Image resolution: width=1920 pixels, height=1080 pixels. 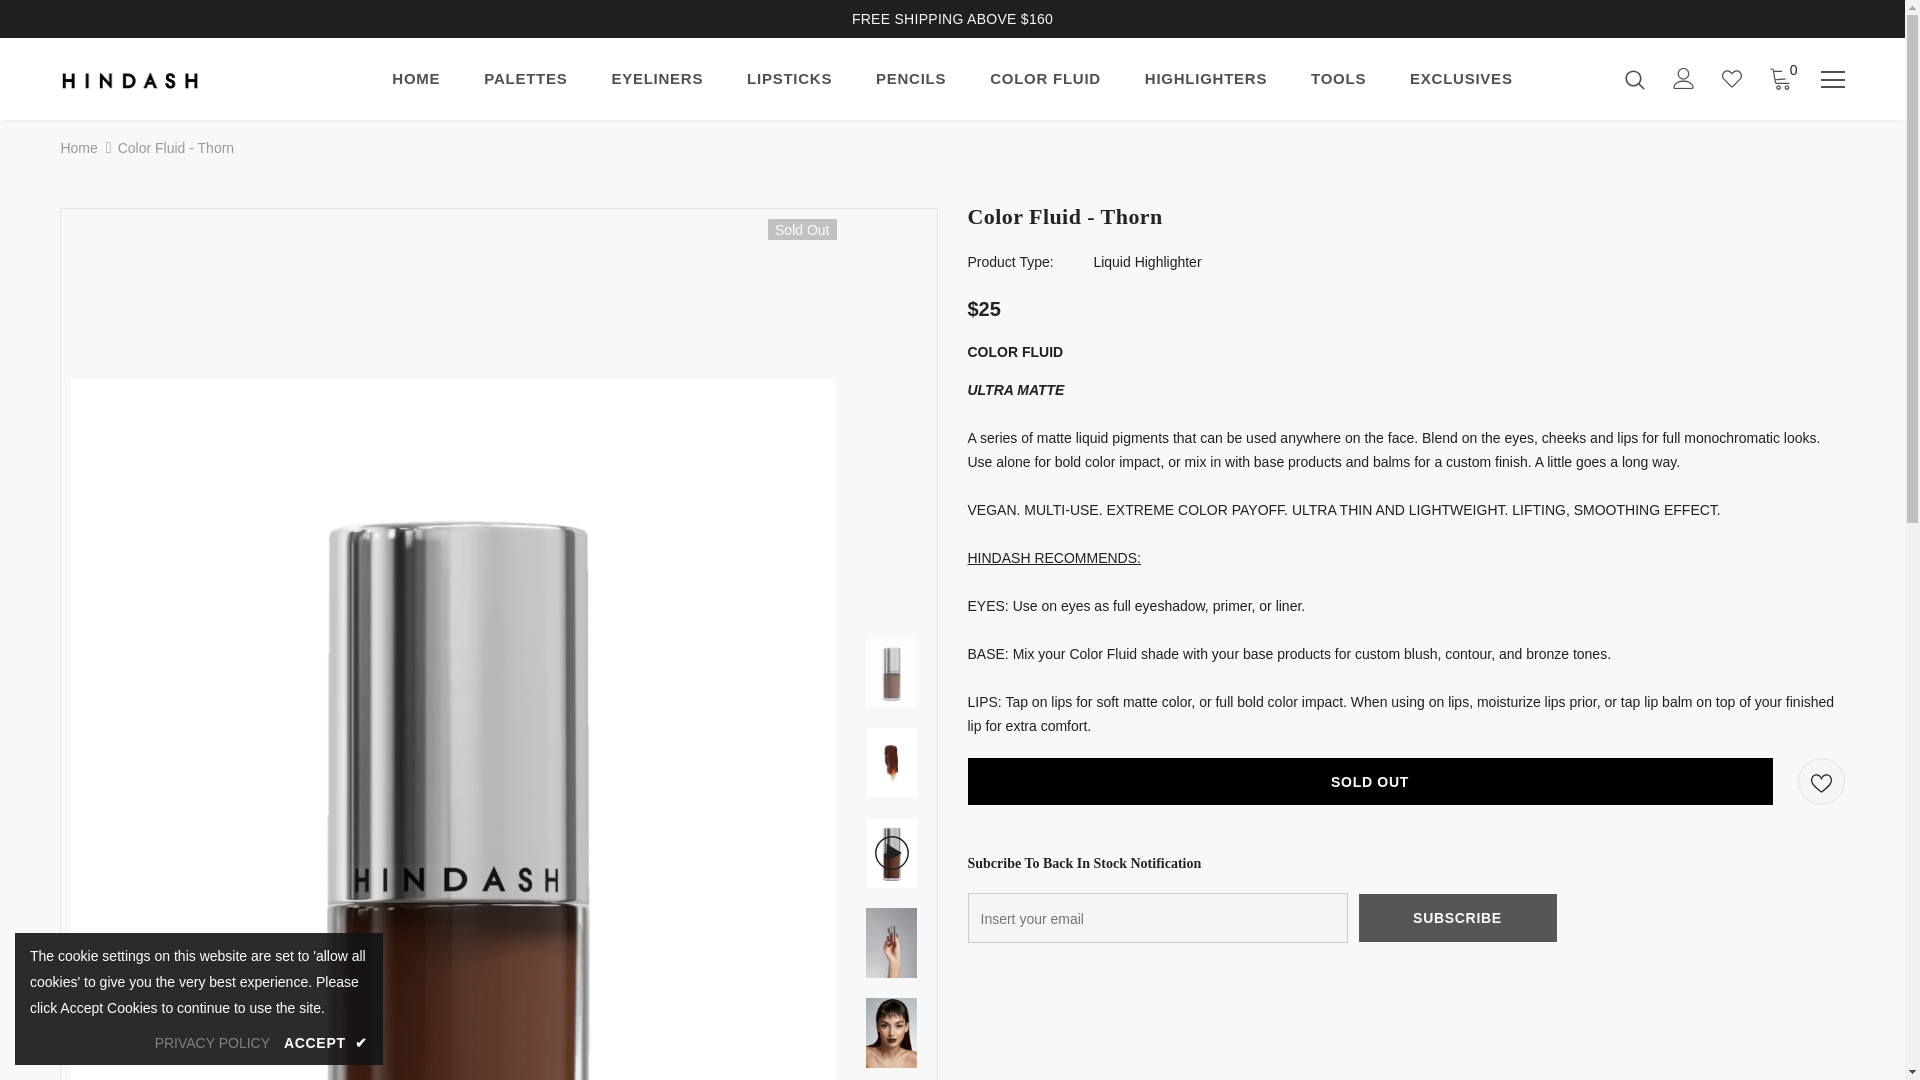 I want to click on Sold Out, so click(x=1370, y=781).